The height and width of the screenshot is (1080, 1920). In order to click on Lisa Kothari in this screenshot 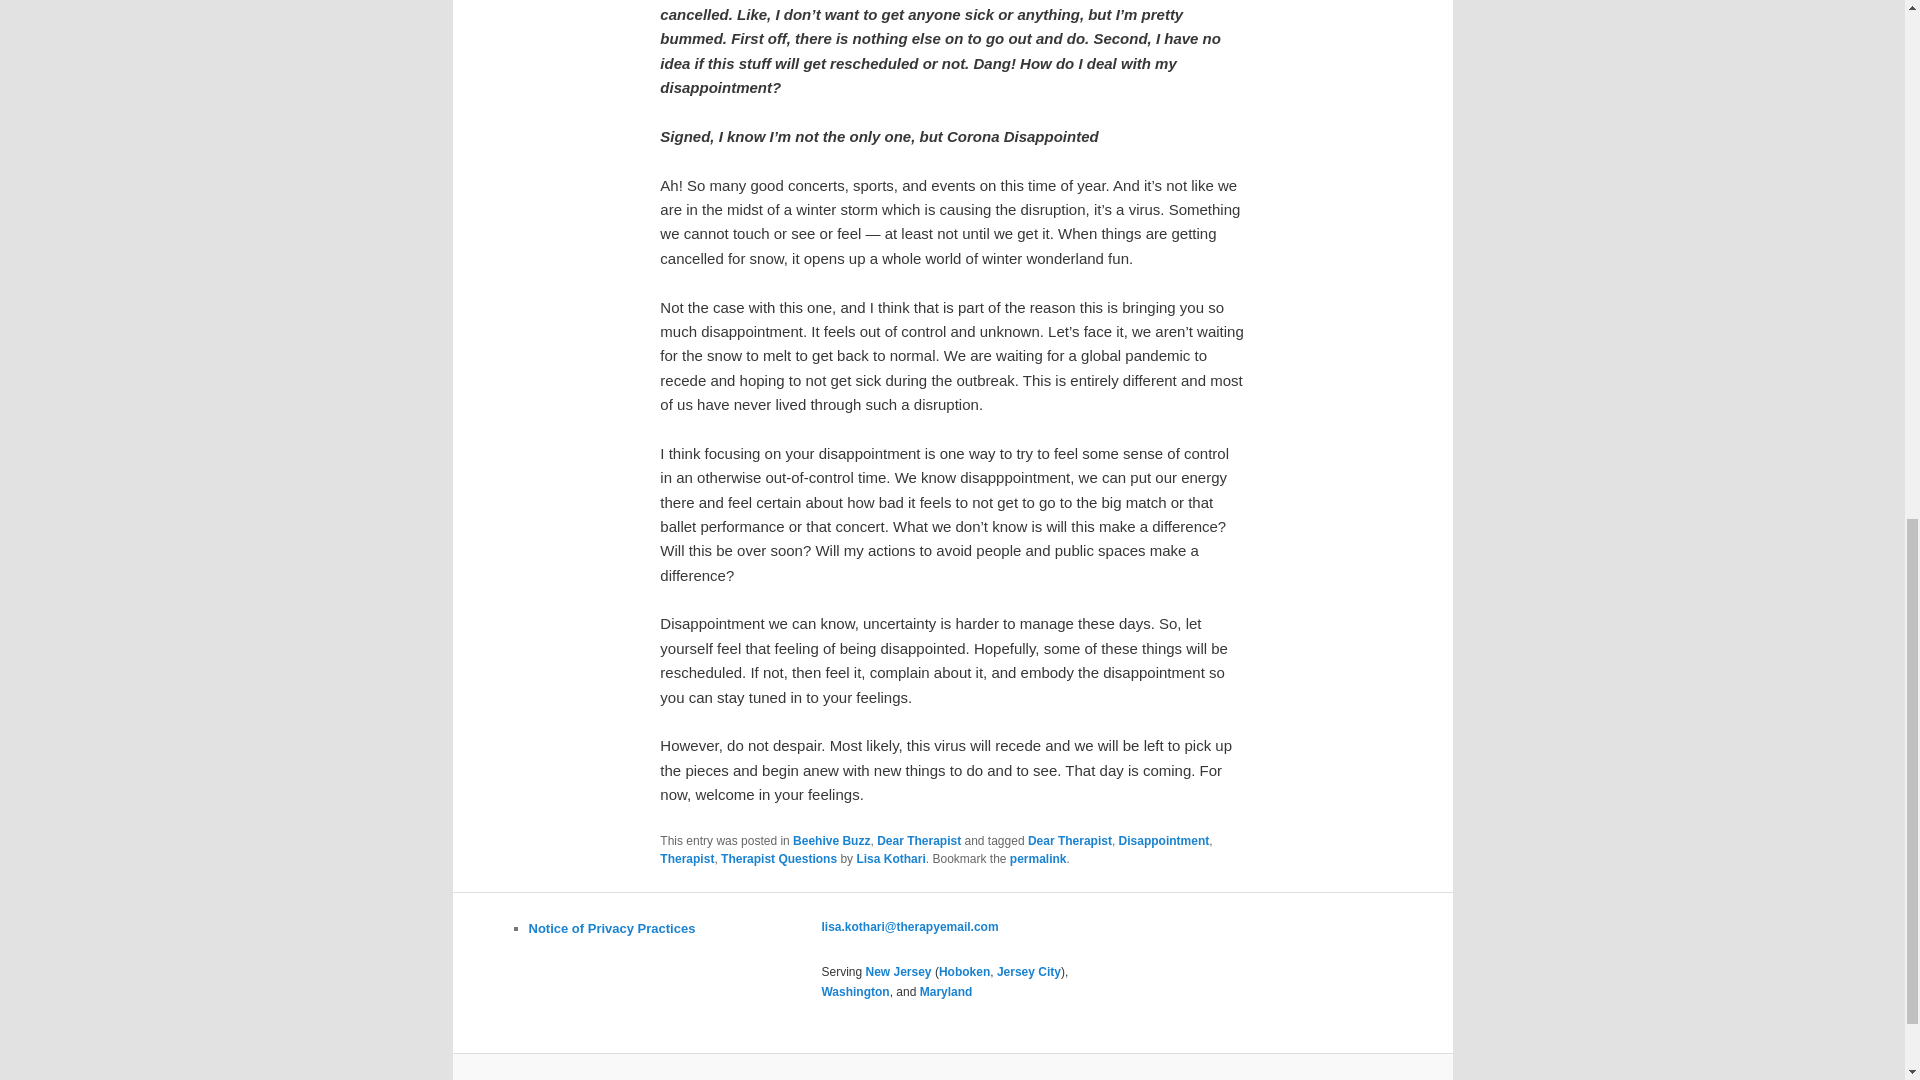, I will do `click(890, 859)`.